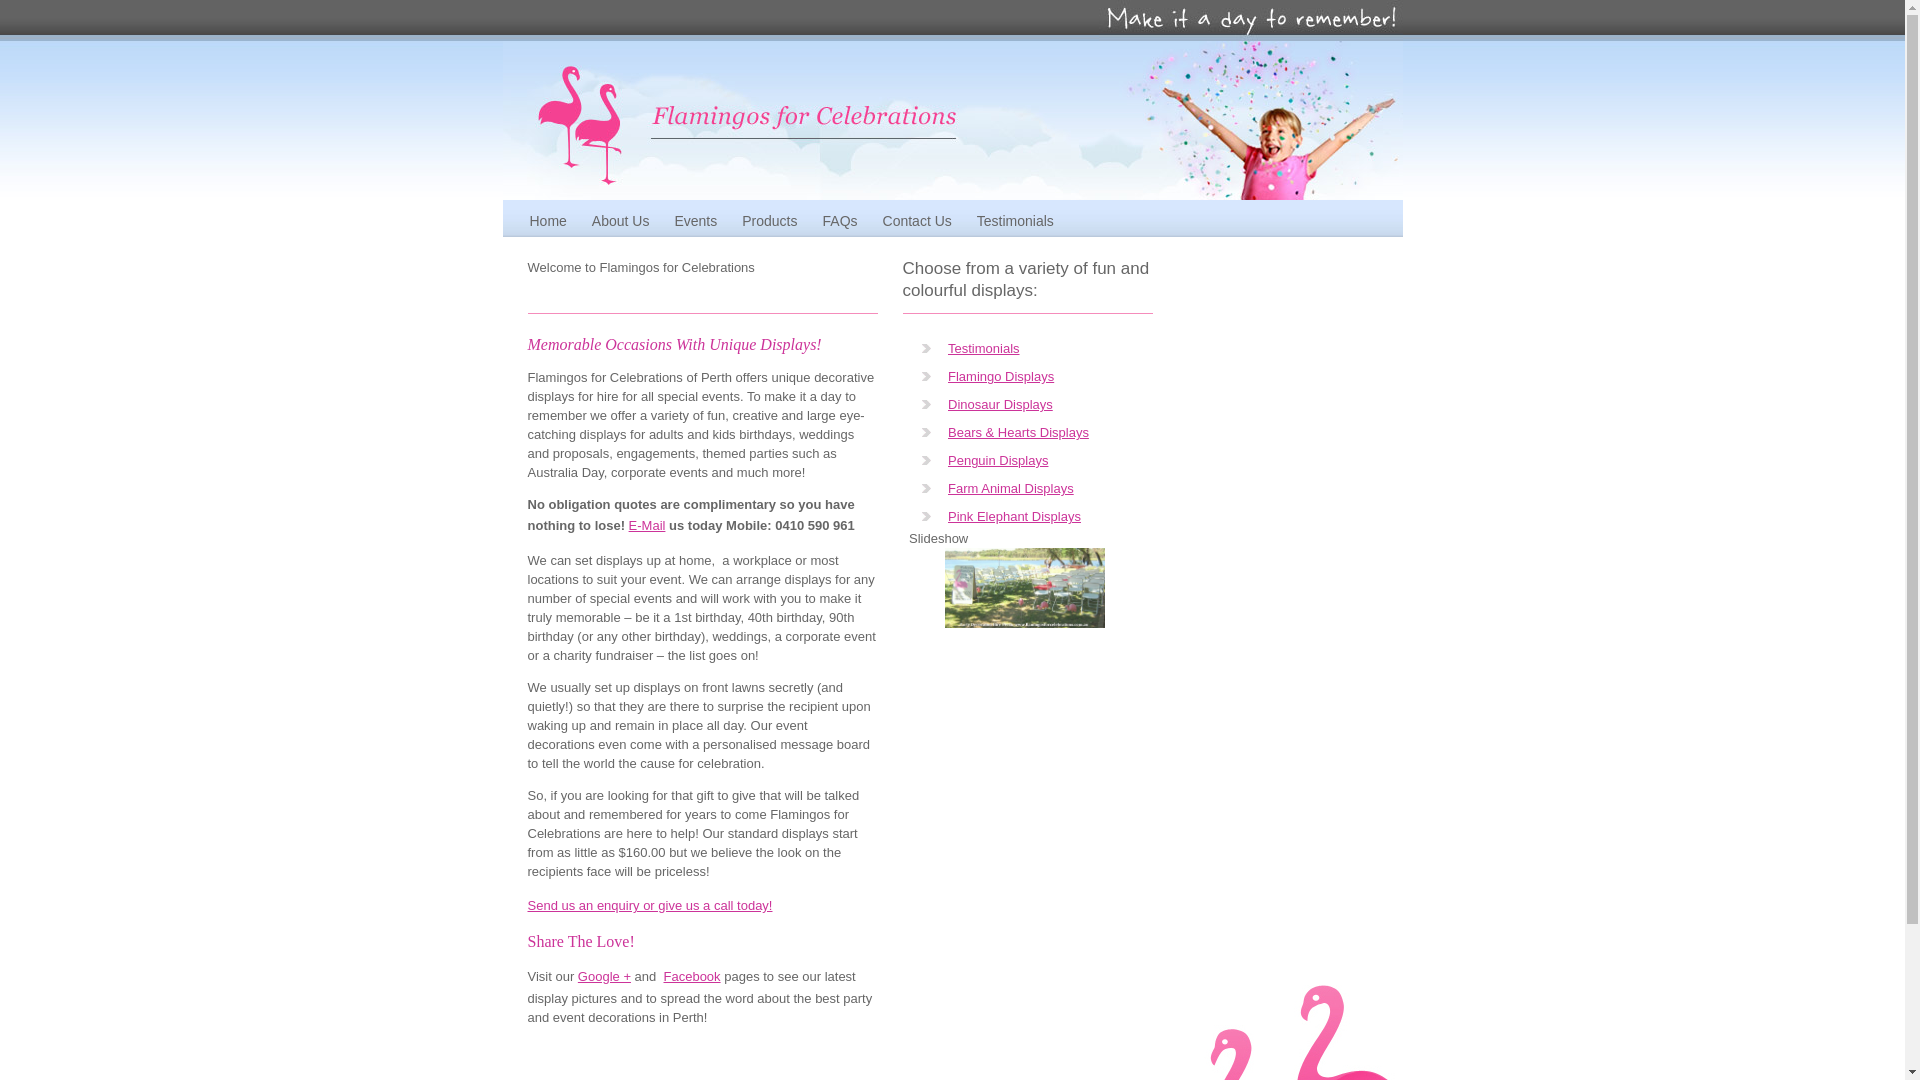  Describe the element at coordinates (1011, 488) in the screenshot. I see `Farm Animal Displays` at that location.